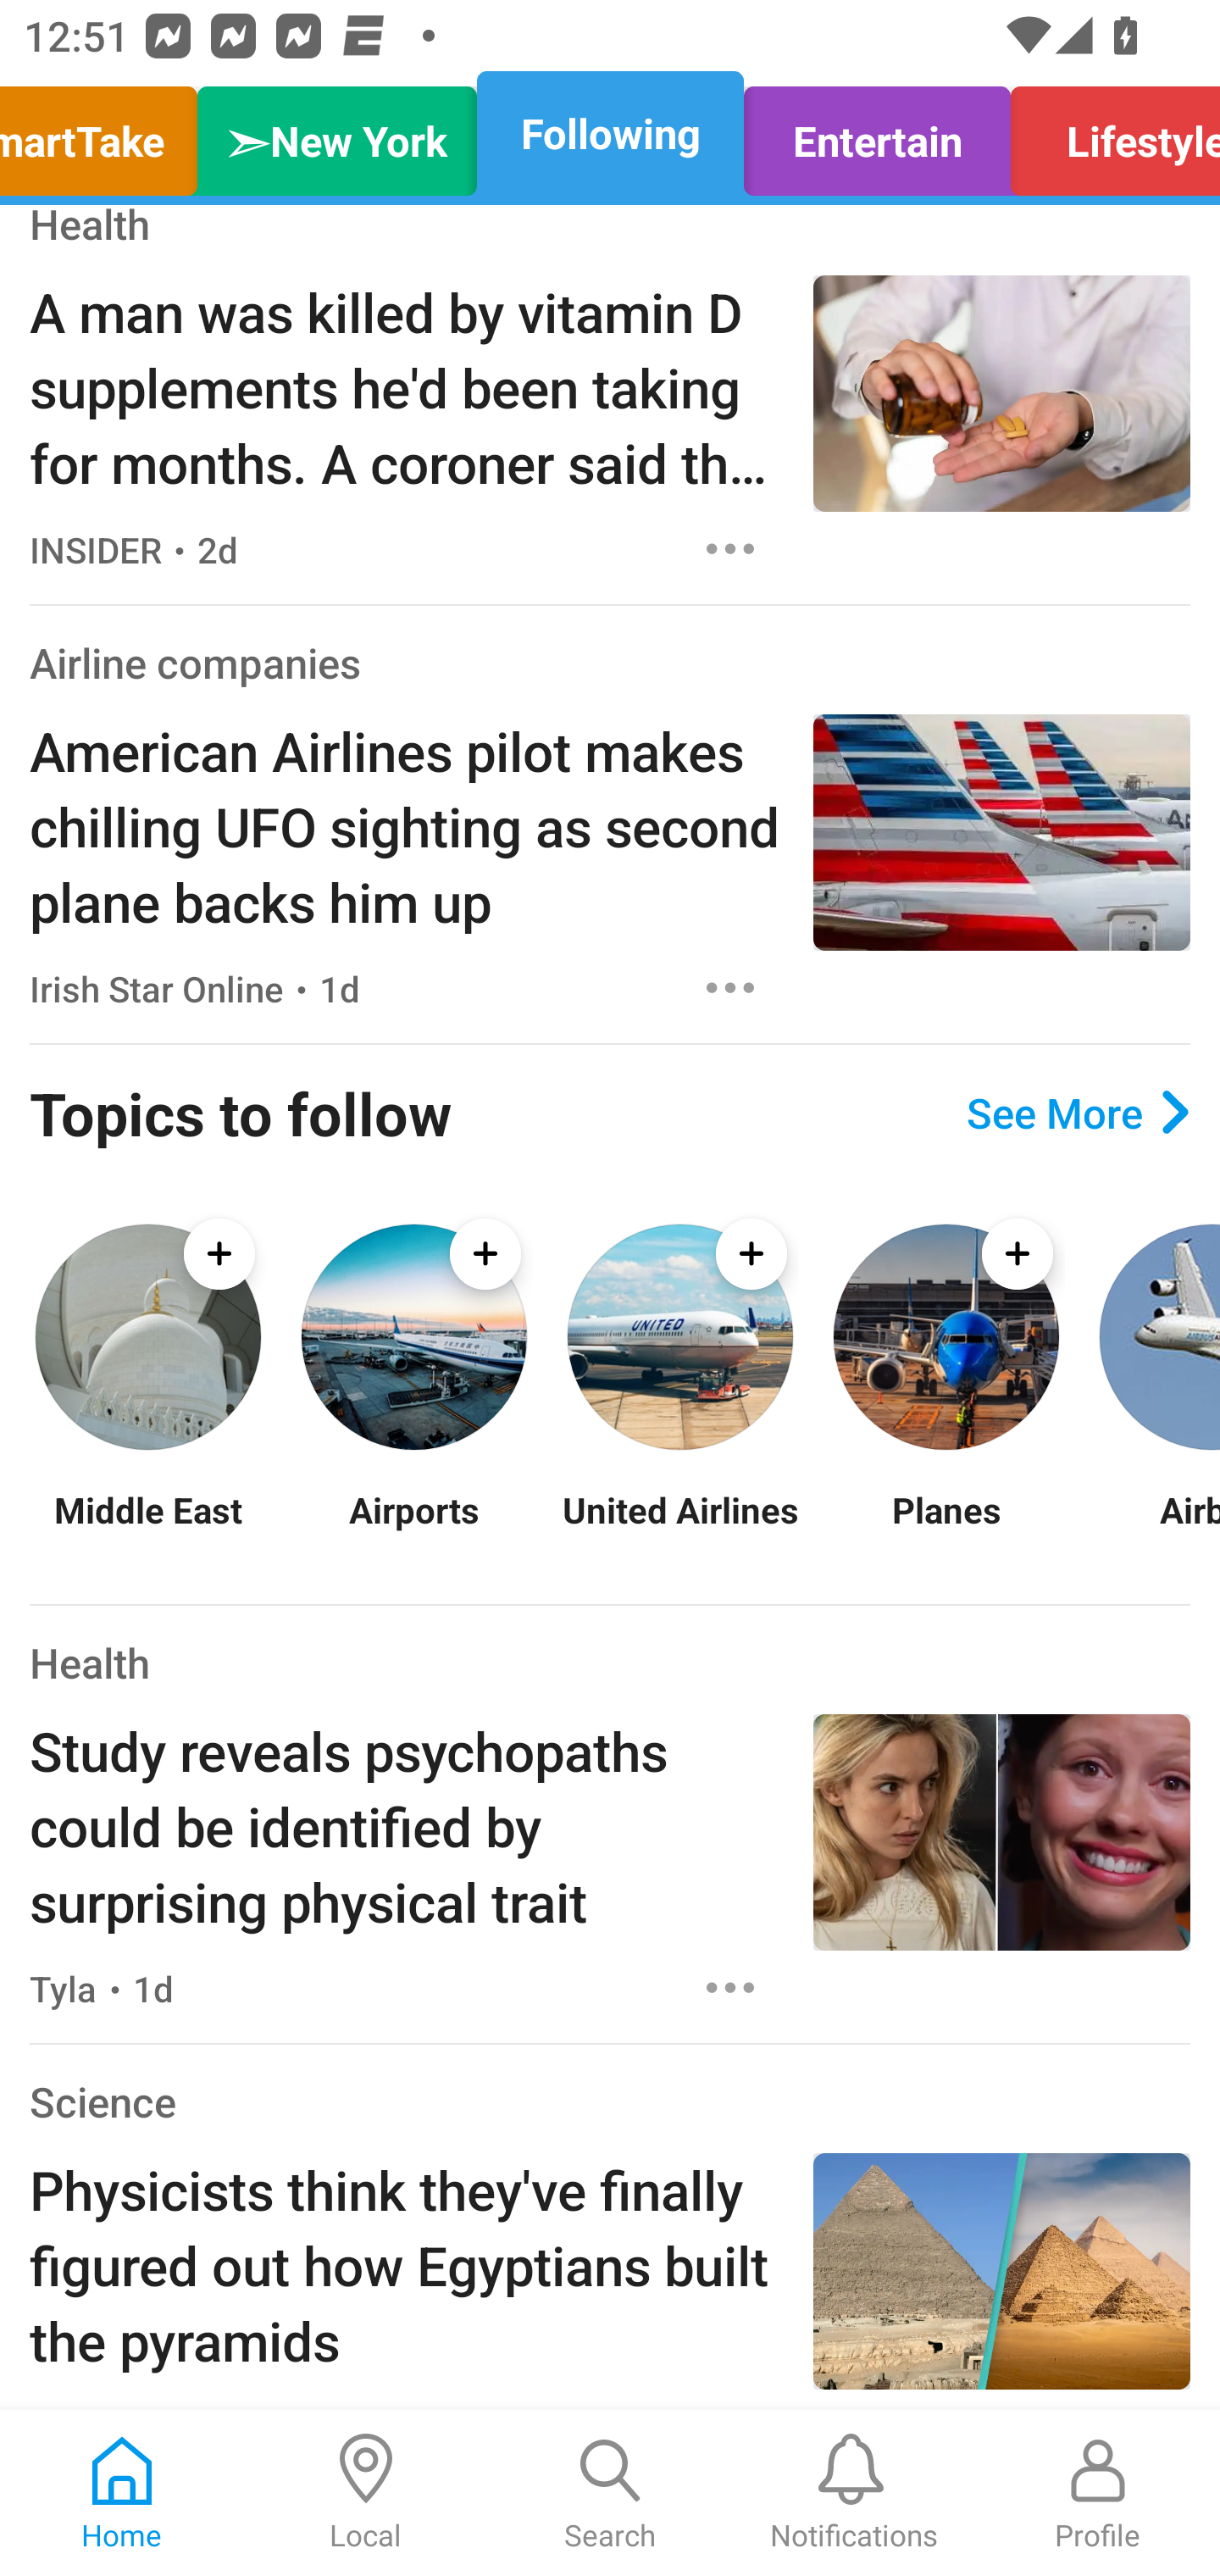  What do you see at coordinates (945, 1531) in the screenshot?
I see `Planes` at bounding box center [945, 1531].